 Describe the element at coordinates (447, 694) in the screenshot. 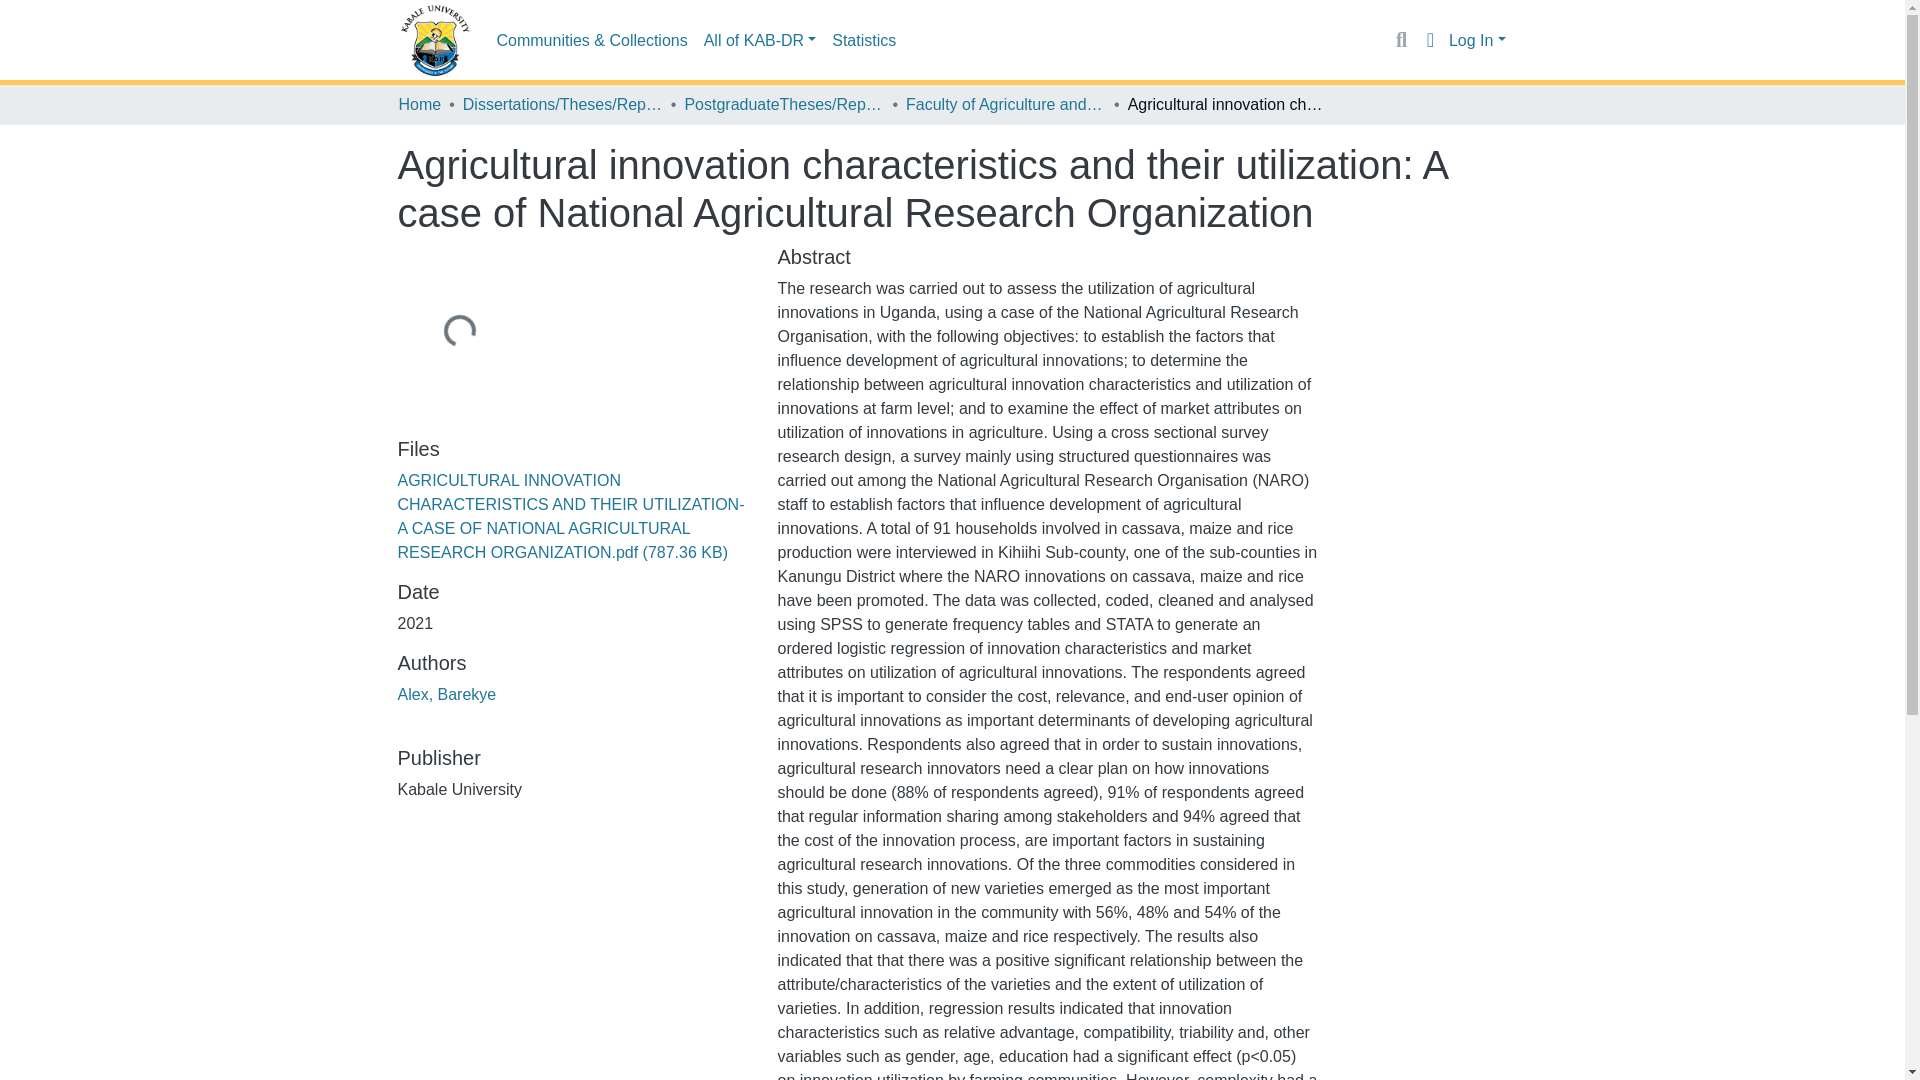

I see `Alex, Barekye` at that location.